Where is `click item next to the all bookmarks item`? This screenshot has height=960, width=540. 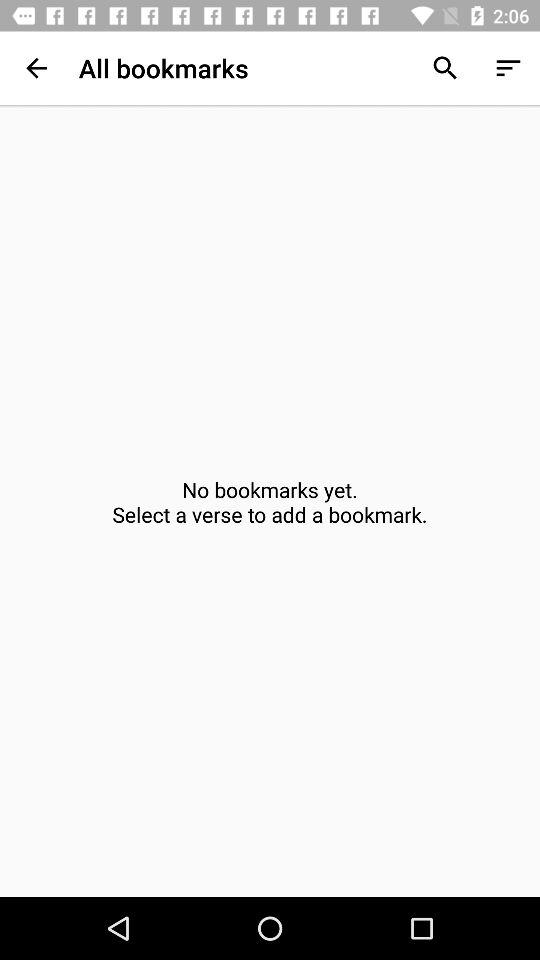
click item next to the all bookmarks item is located at coordinates (444, 68).